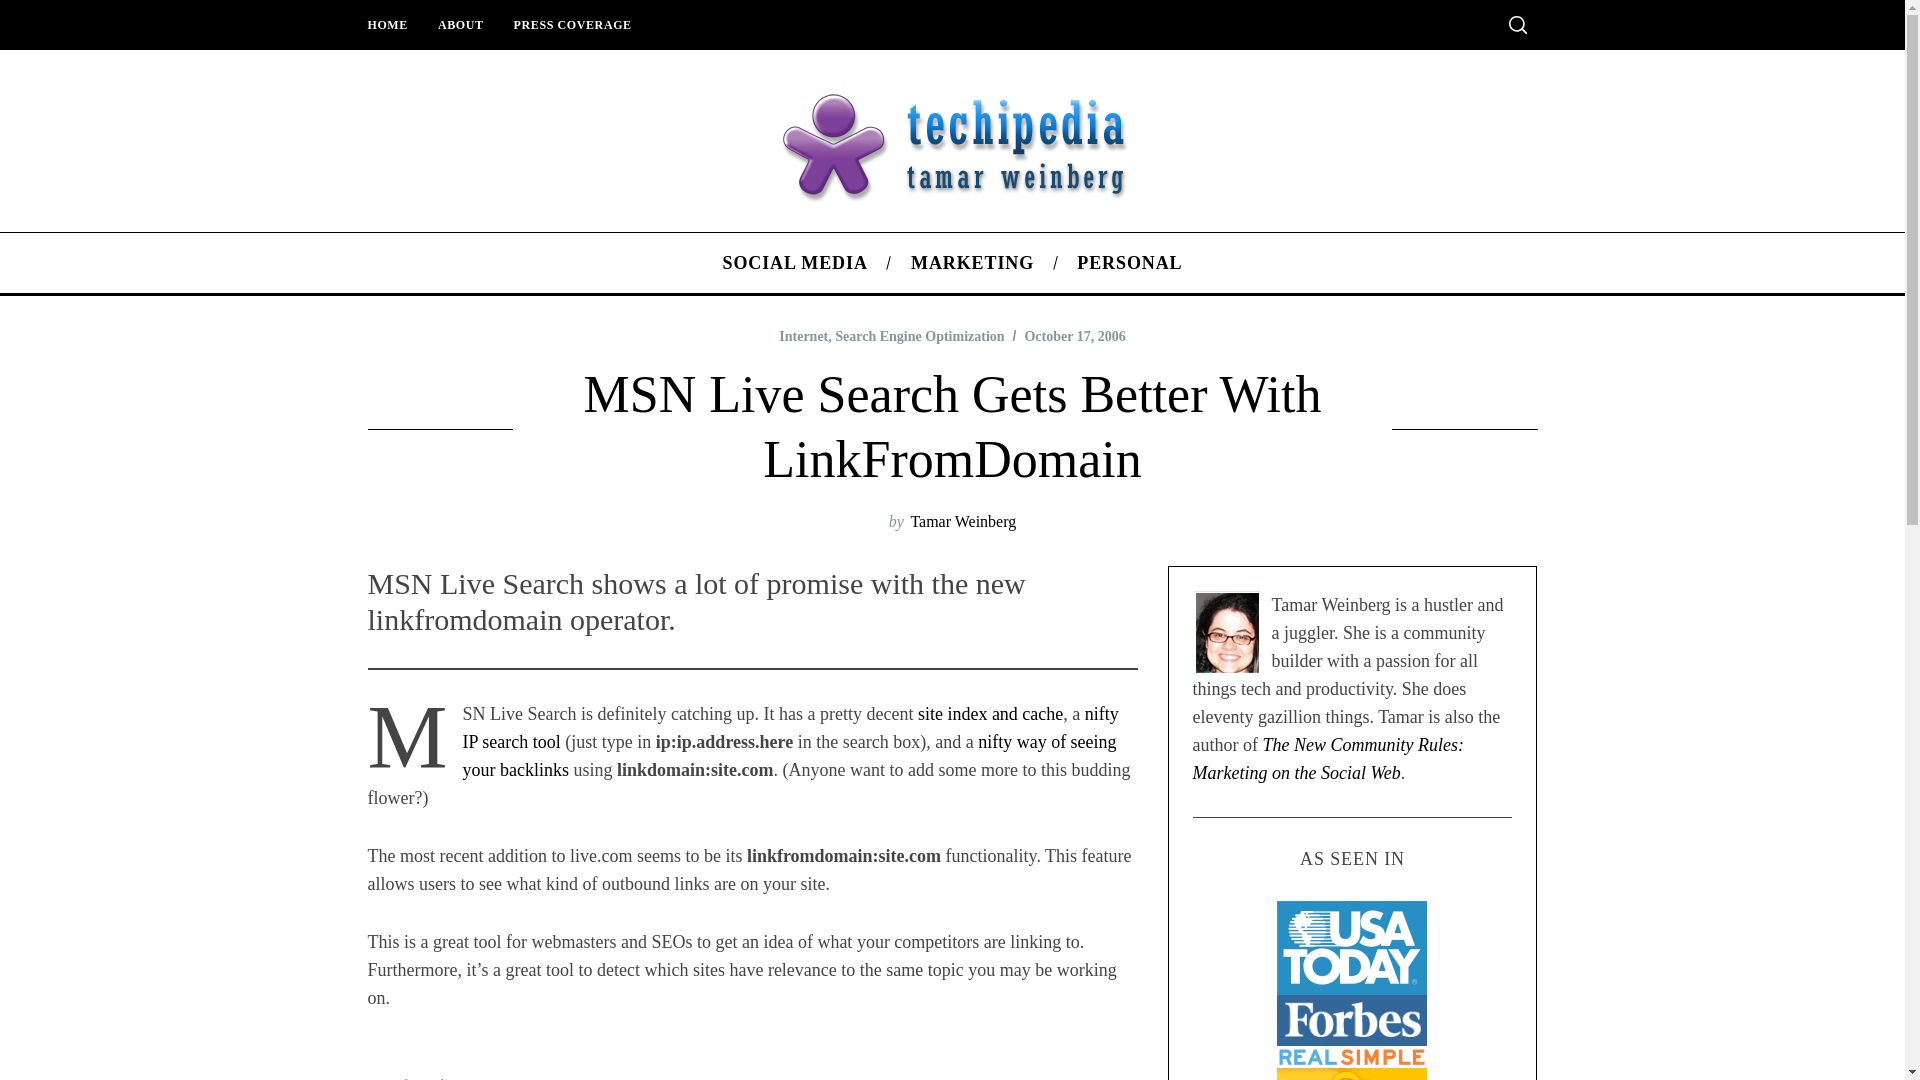 The image size is (1920, 1080). I want to click on nifty IP search tool, so click(790, 728).